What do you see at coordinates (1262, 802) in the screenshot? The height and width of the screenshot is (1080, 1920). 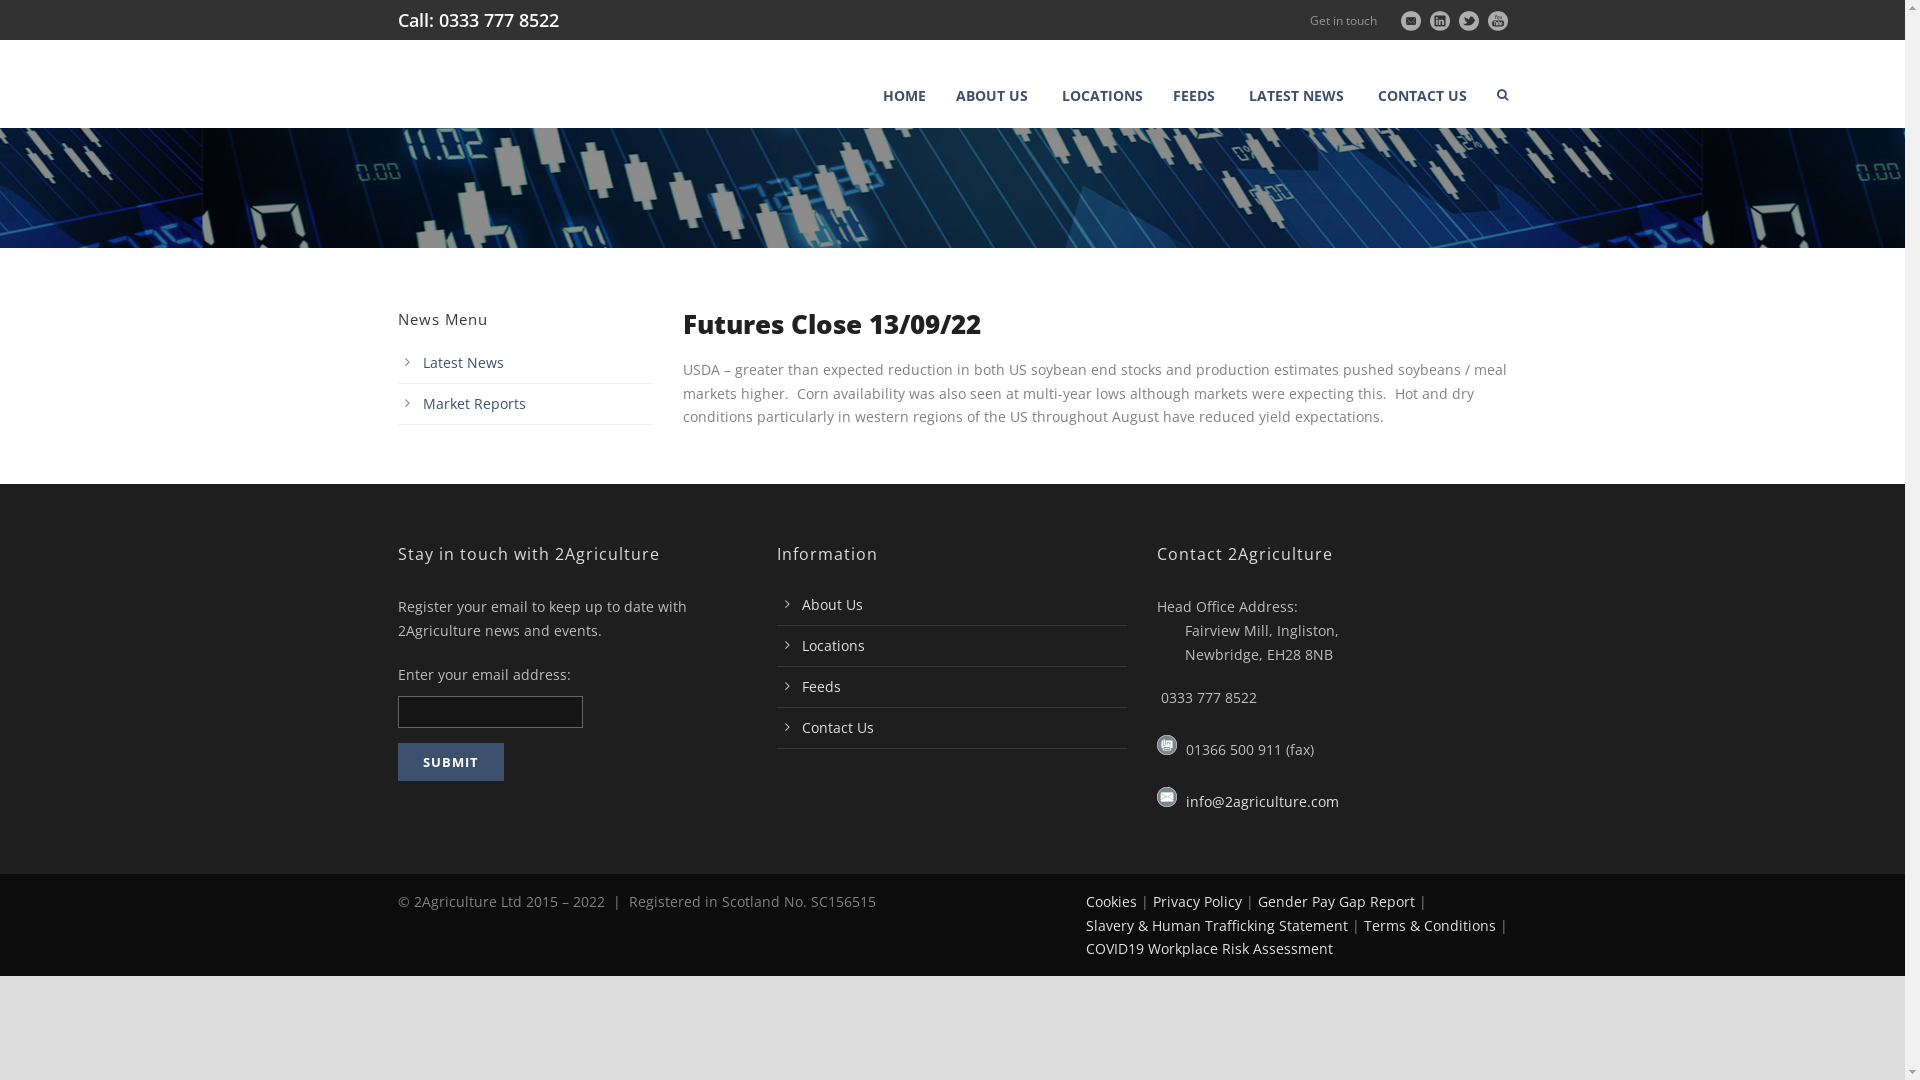 I see `info@2agriculture.com` at bounding box center [1262, 802].